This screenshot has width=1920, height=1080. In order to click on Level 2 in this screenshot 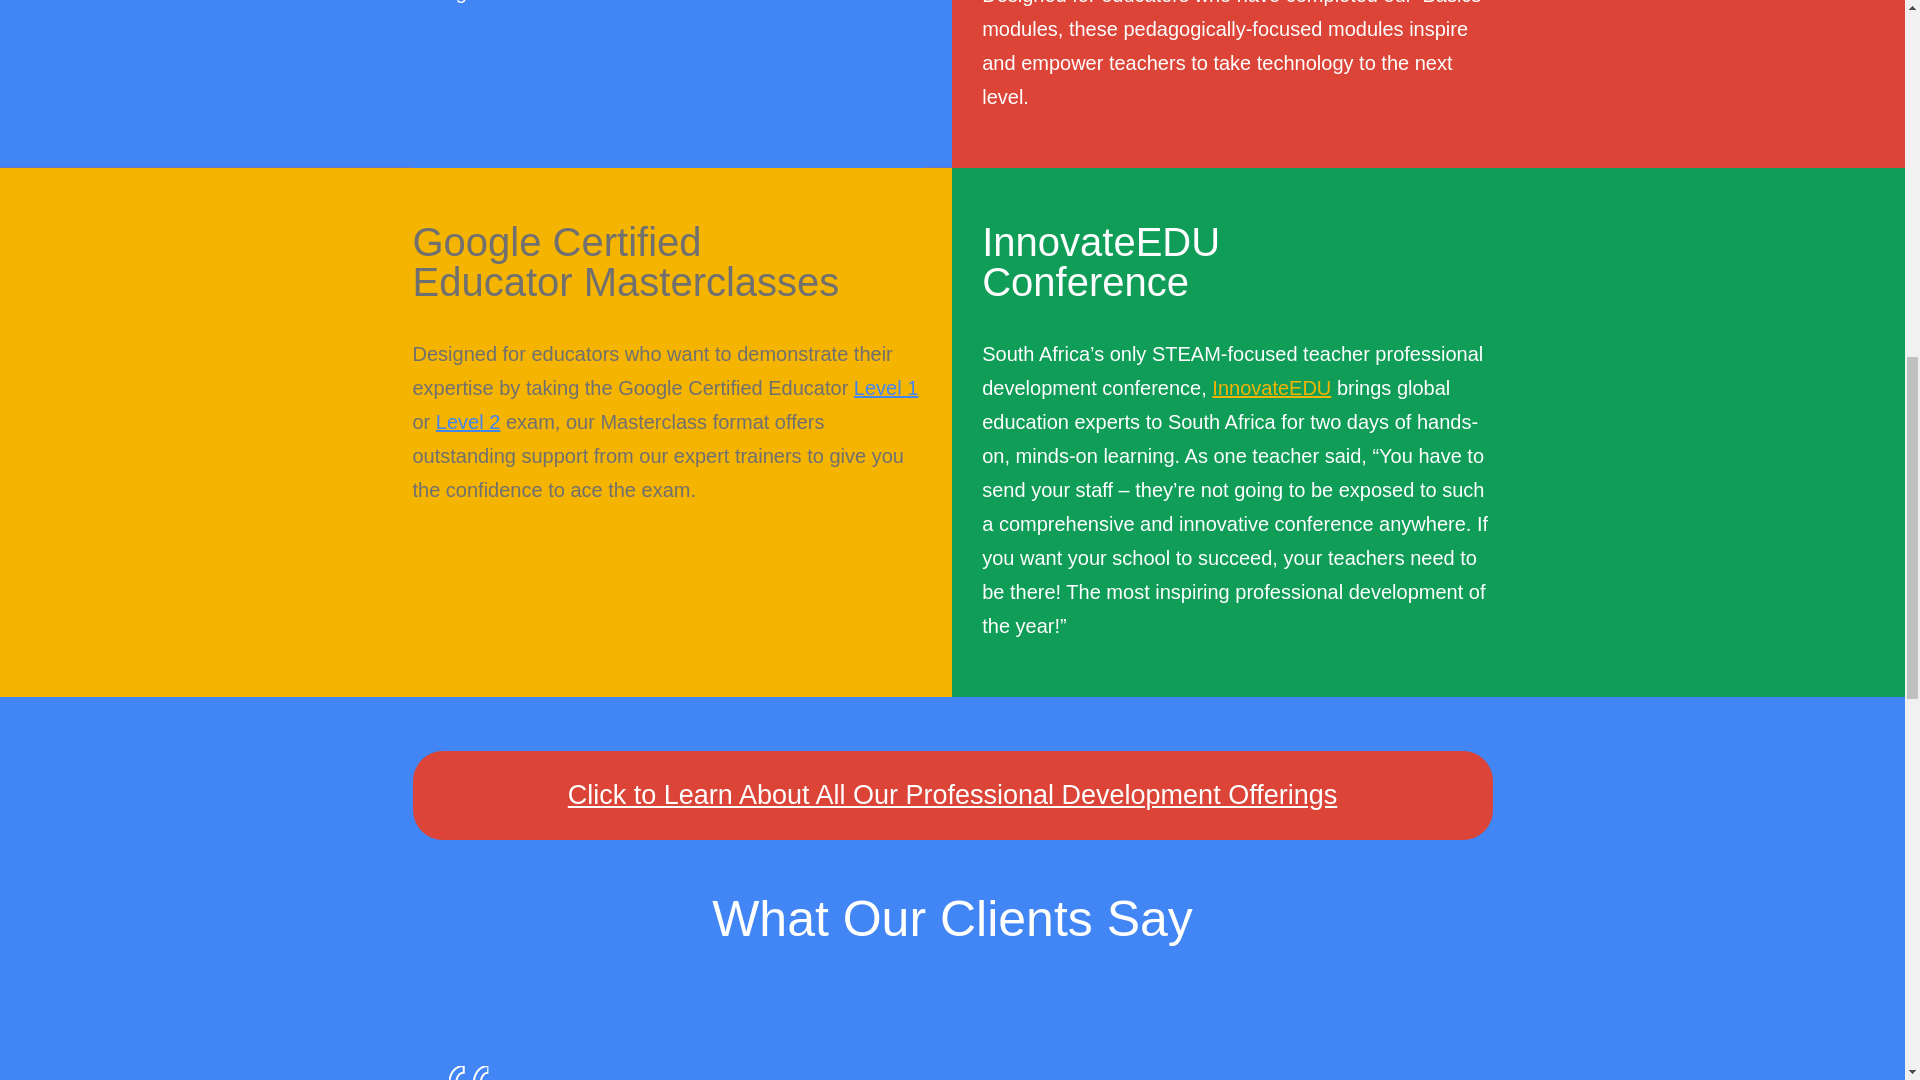, I will do `click(468, 422)`.